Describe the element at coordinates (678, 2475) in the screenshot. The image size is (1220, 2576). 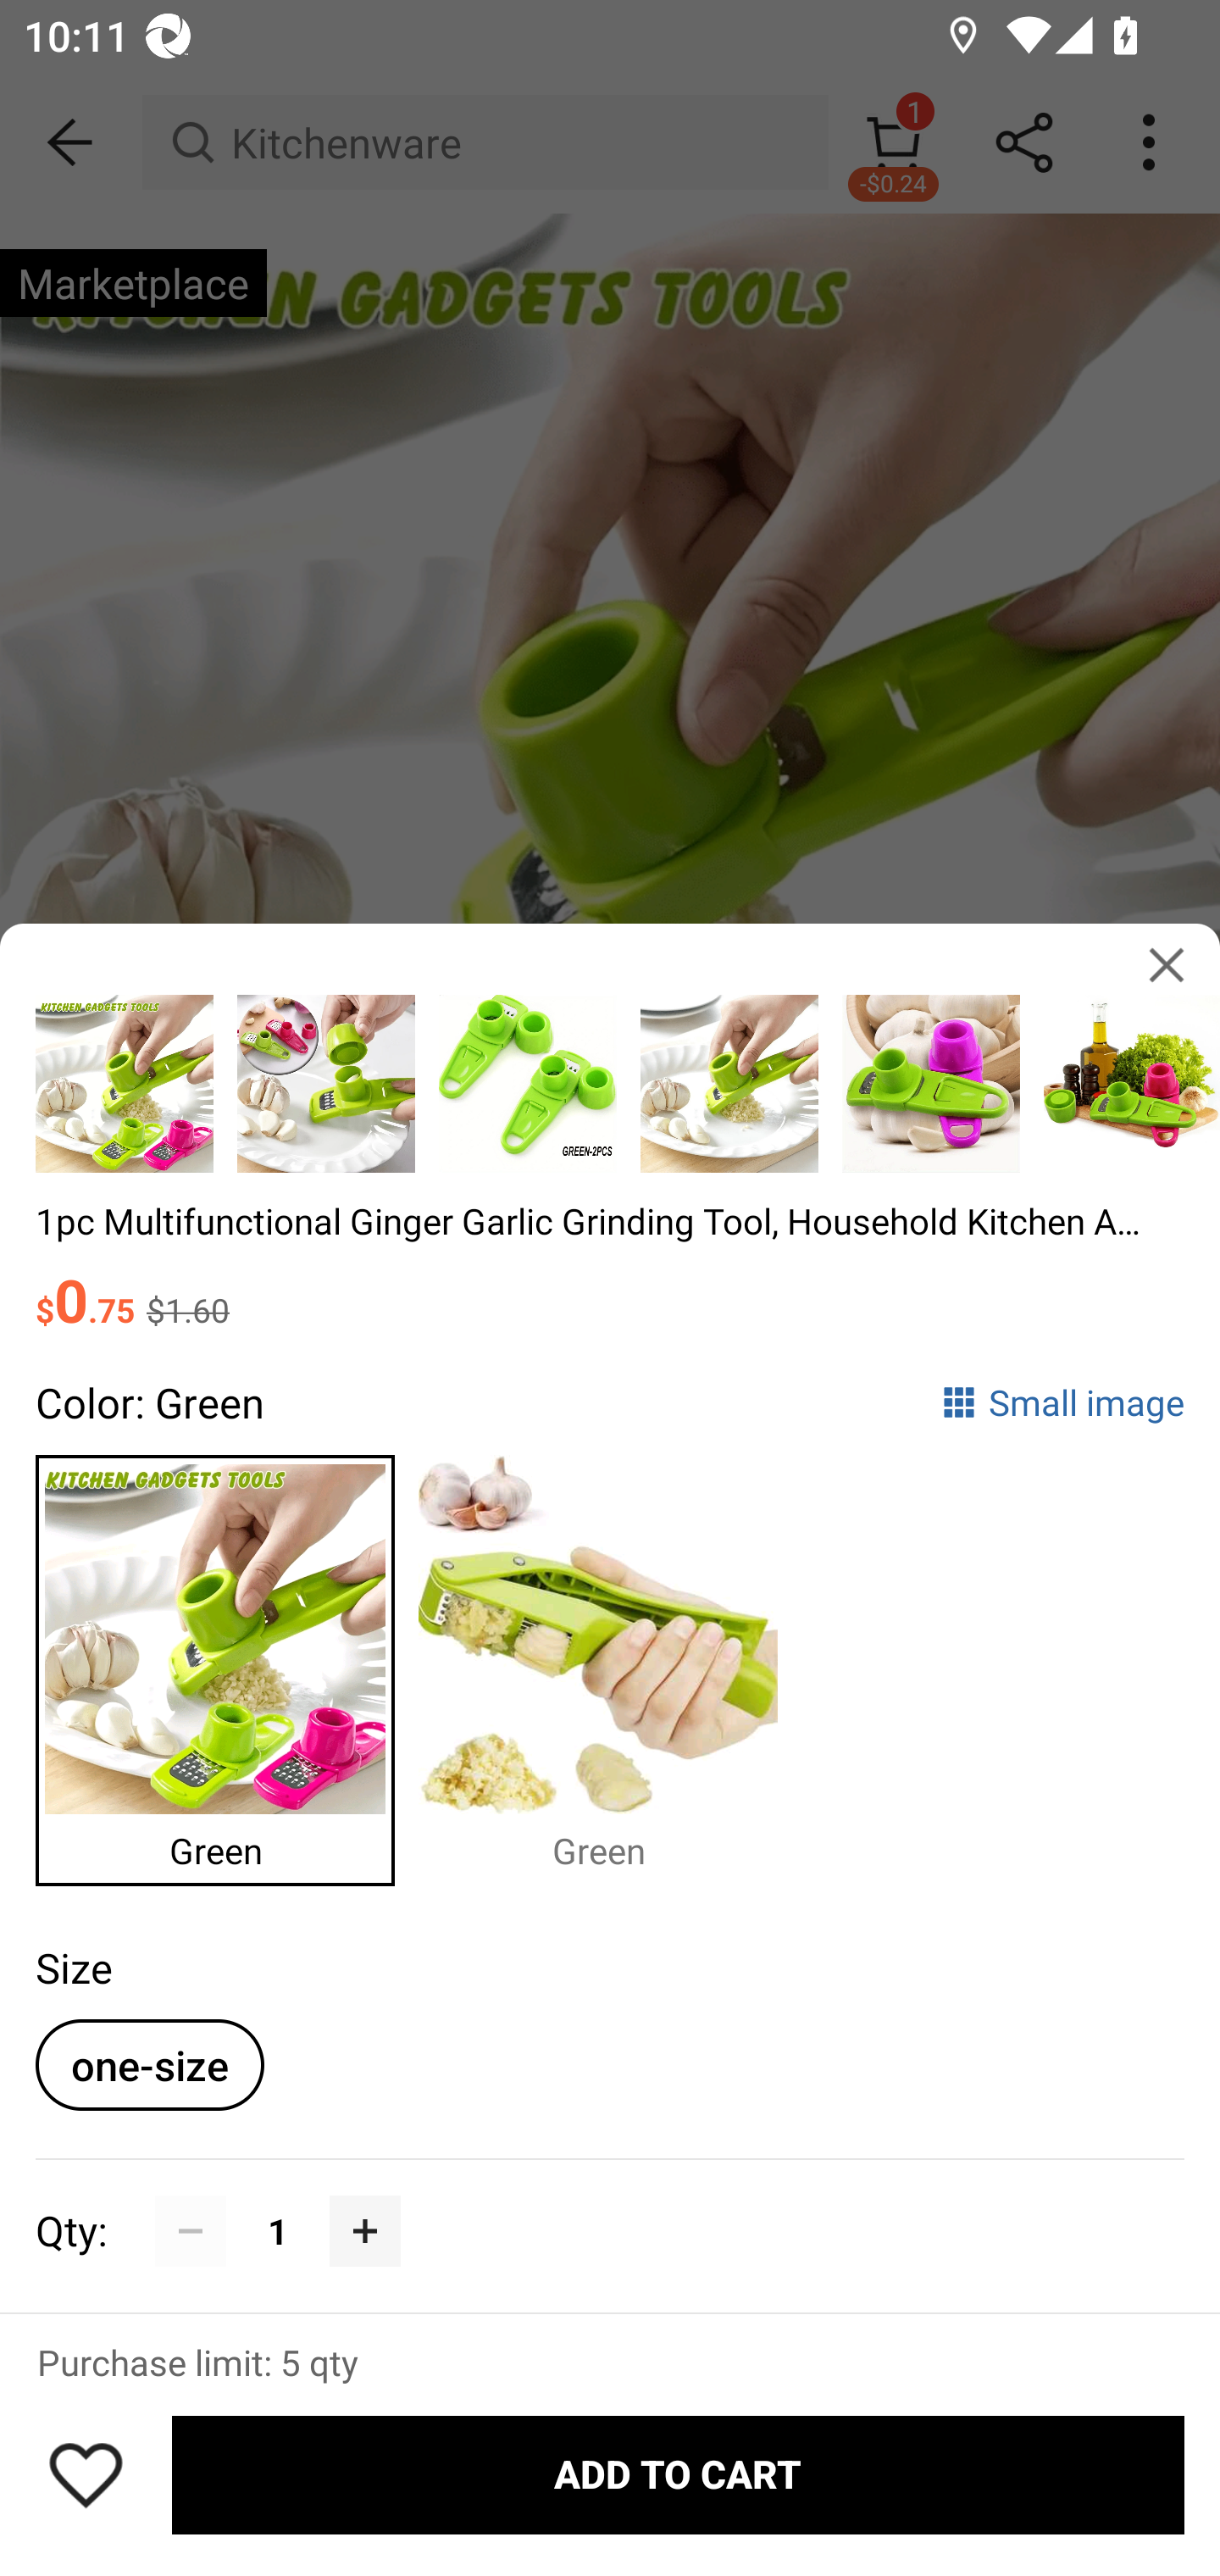
I see `ADD TO CART` at that location.